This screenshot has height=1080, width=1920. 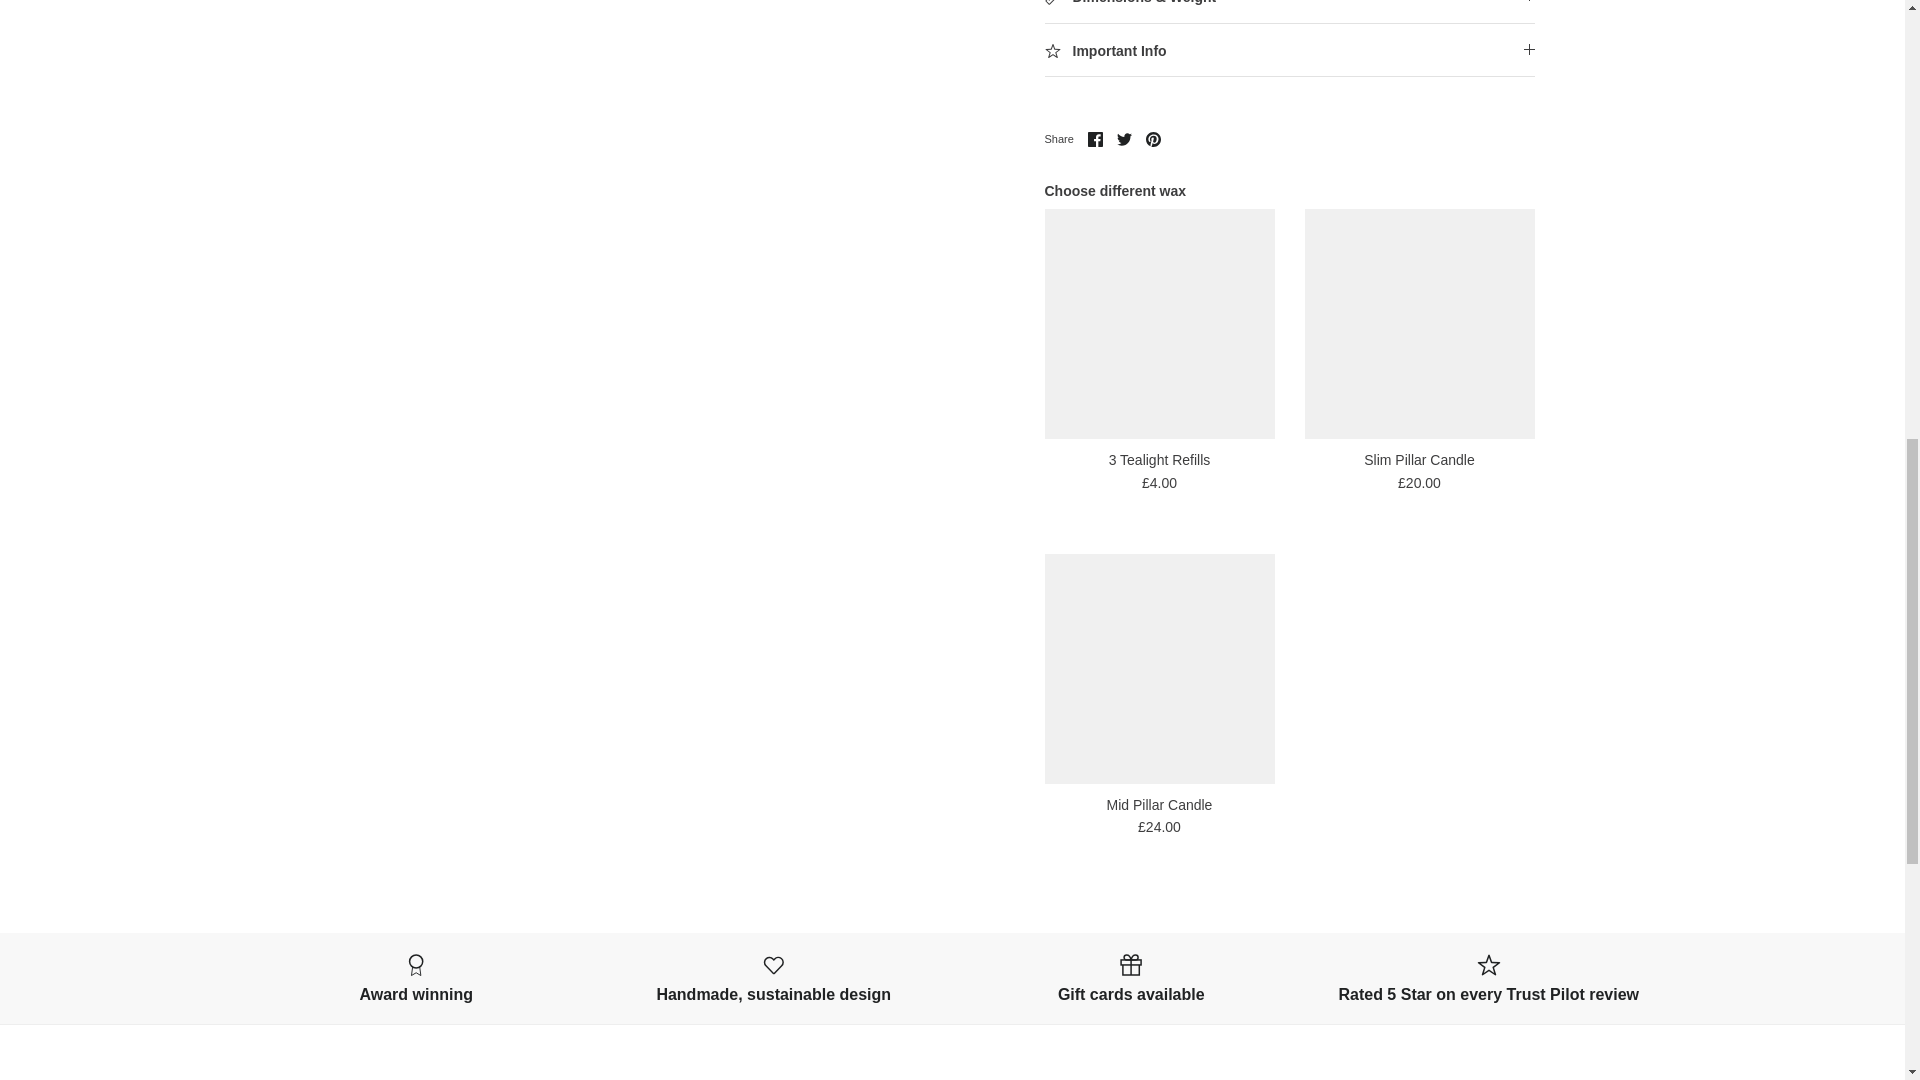 I want to click on Facebook, so click(x=1095, y=138).